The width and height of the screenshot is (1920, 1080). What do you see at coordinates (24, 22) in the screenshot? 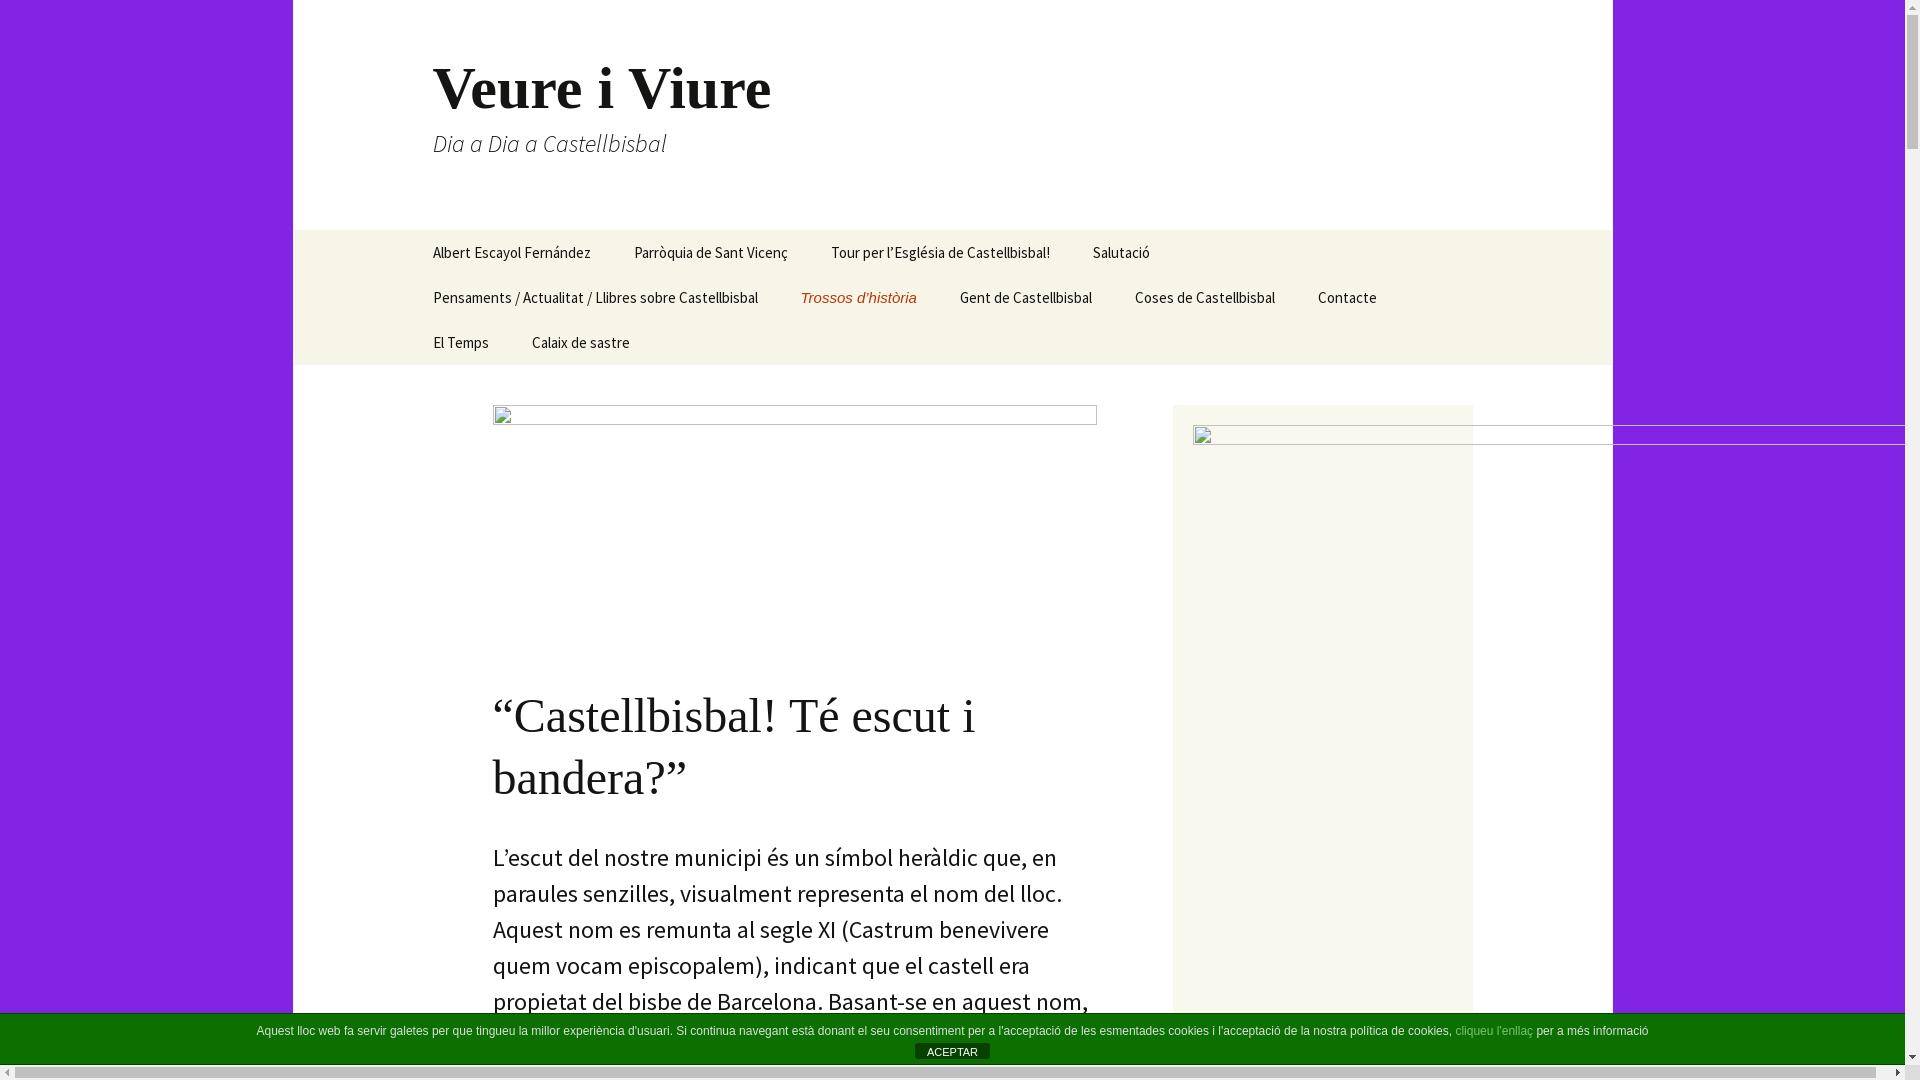
I see `Cerca` at bounding box center [24, 22].